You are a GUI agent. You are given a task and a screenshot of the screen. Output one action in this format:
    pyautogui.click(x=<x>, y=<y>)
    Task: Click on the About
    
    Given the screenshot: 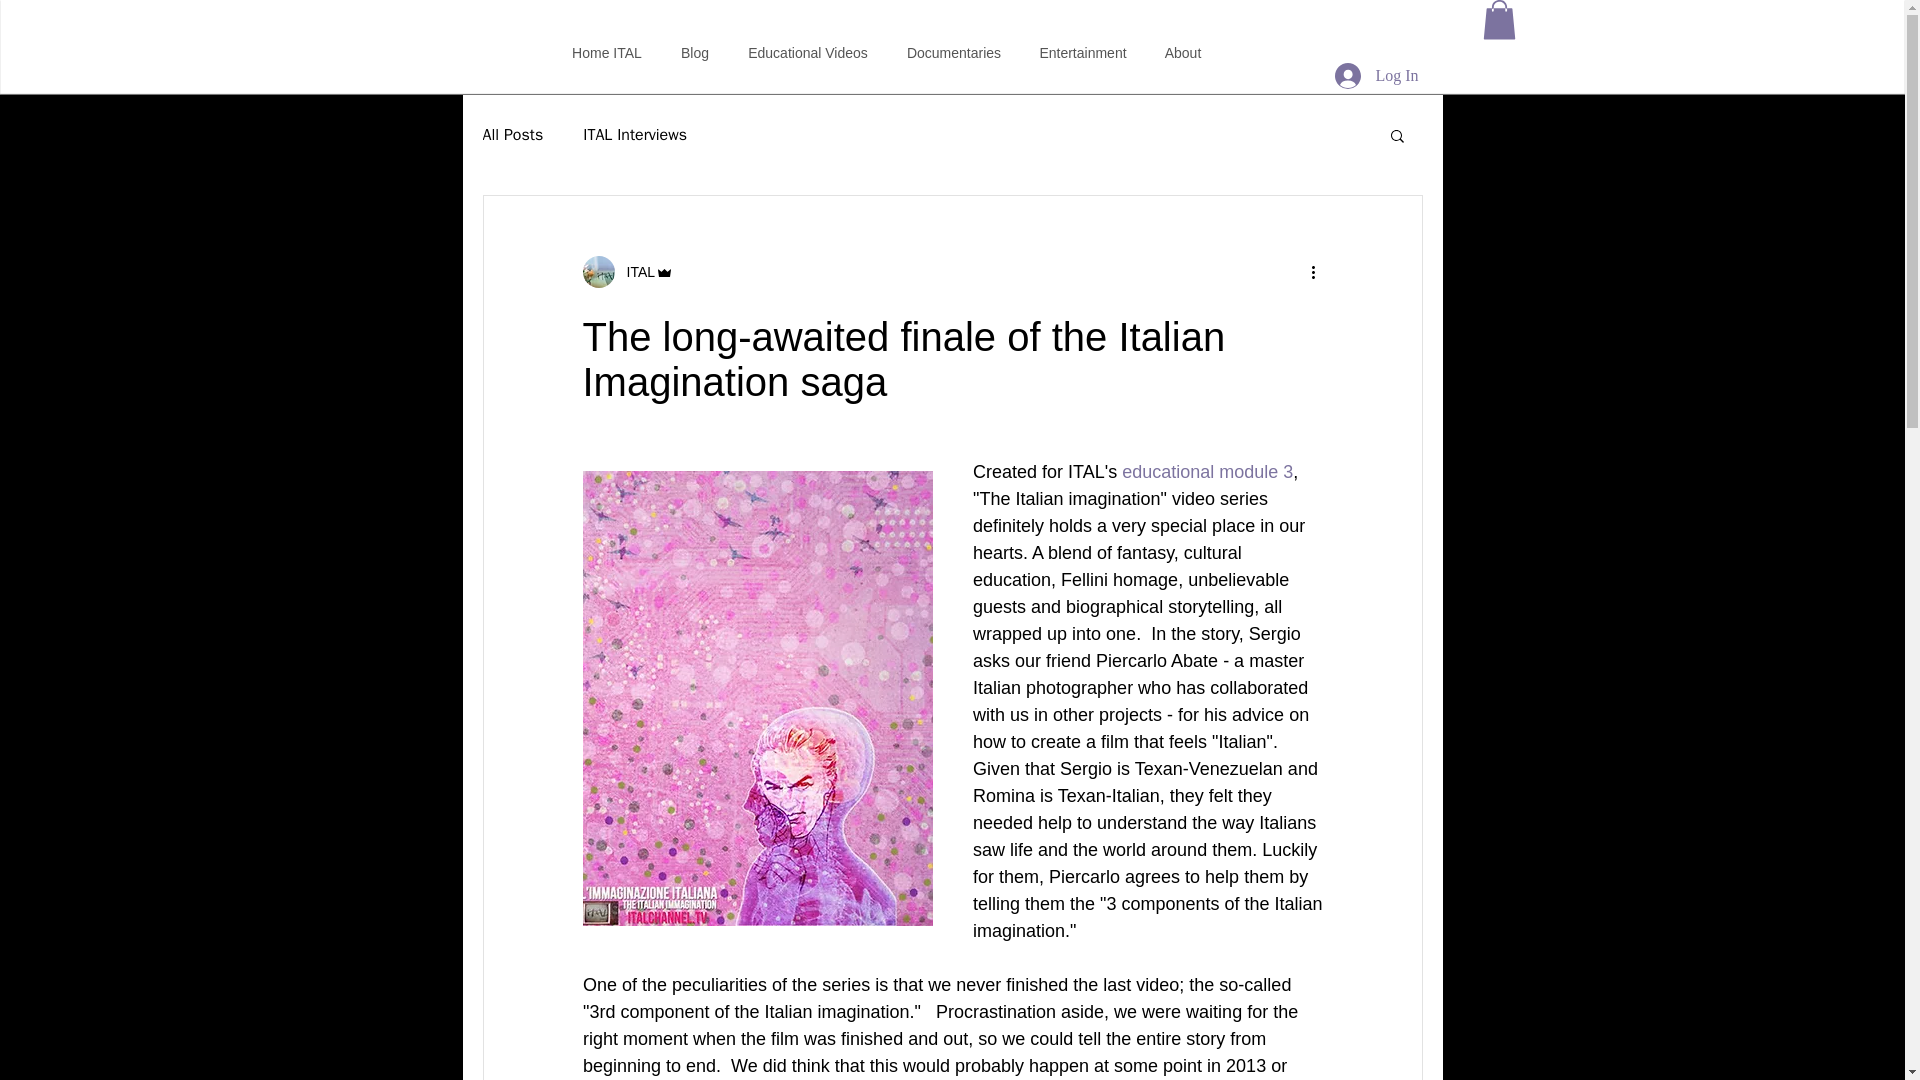 What is the action you would take?
    pyautogui.click(x=1184, y=52)
    